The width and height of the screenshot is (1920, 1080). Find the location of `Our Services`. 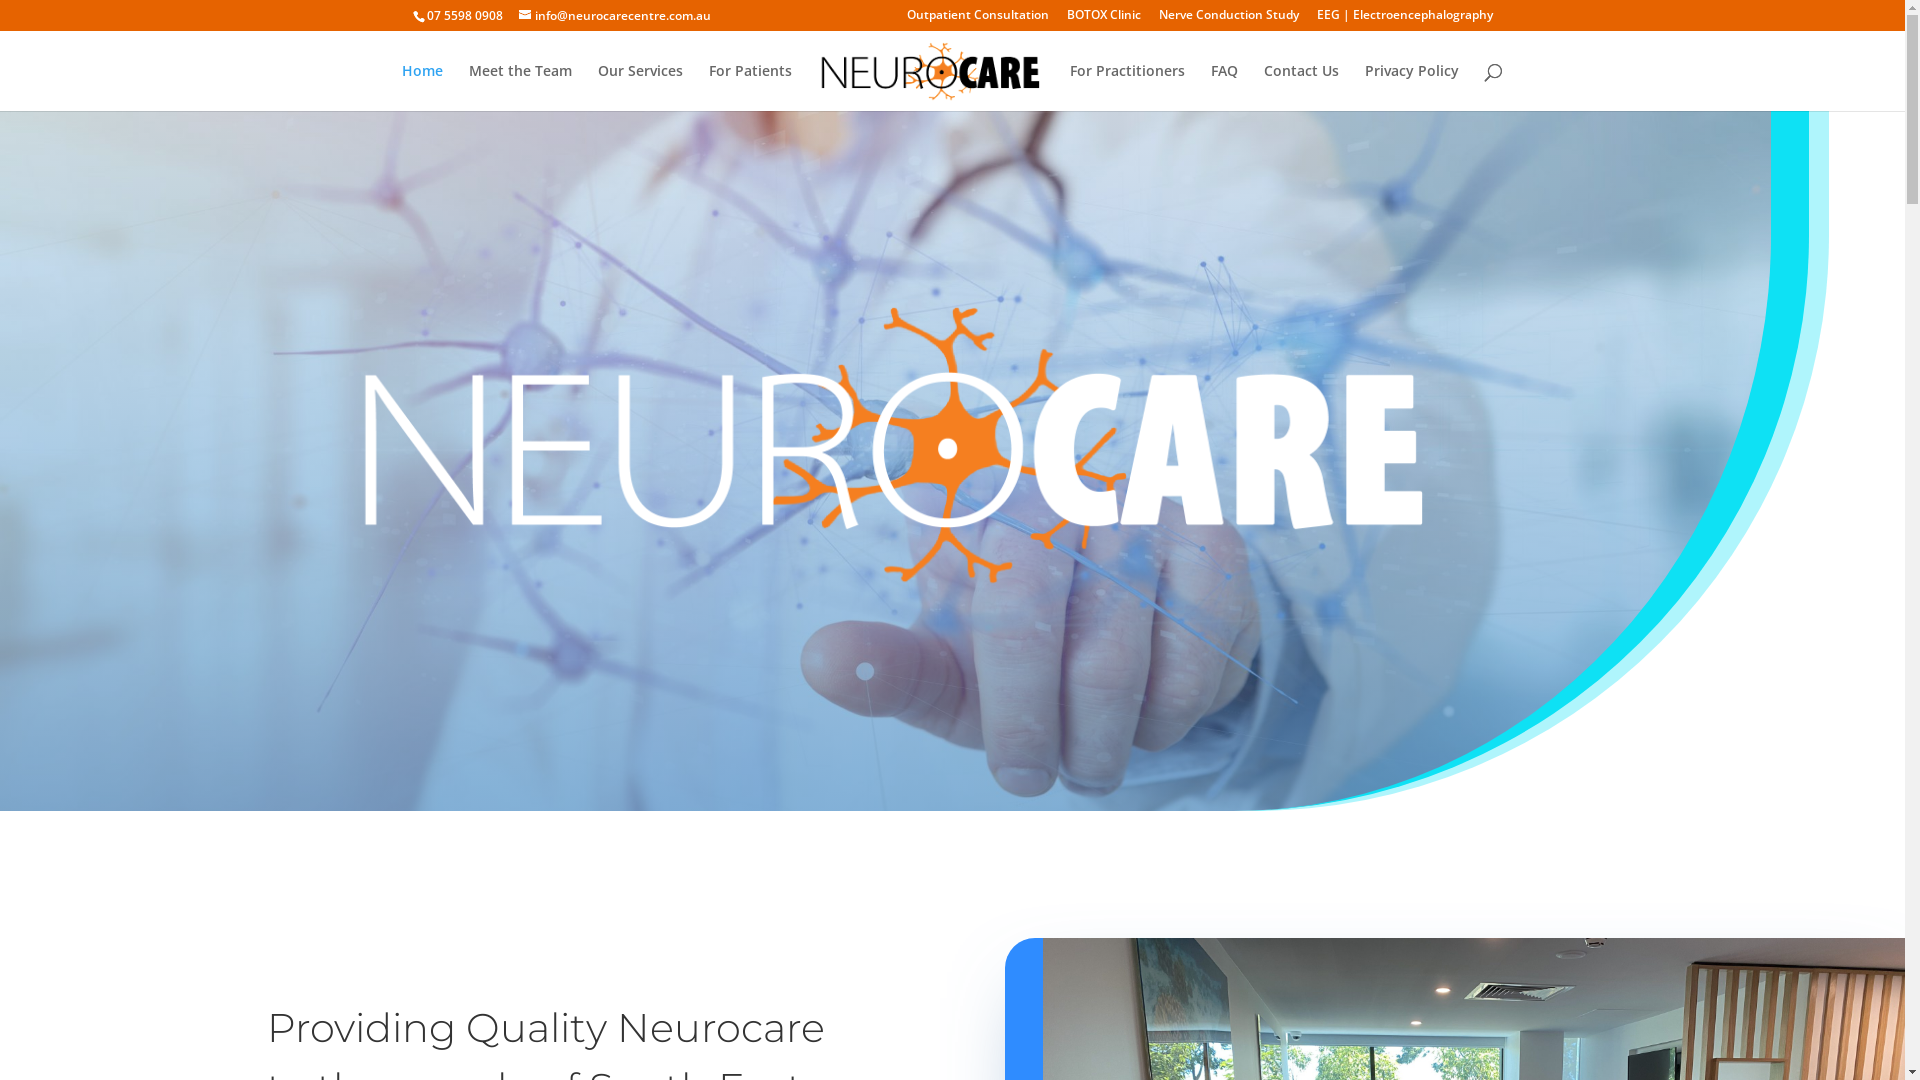

Our Services is located at coordinates (640, 88).